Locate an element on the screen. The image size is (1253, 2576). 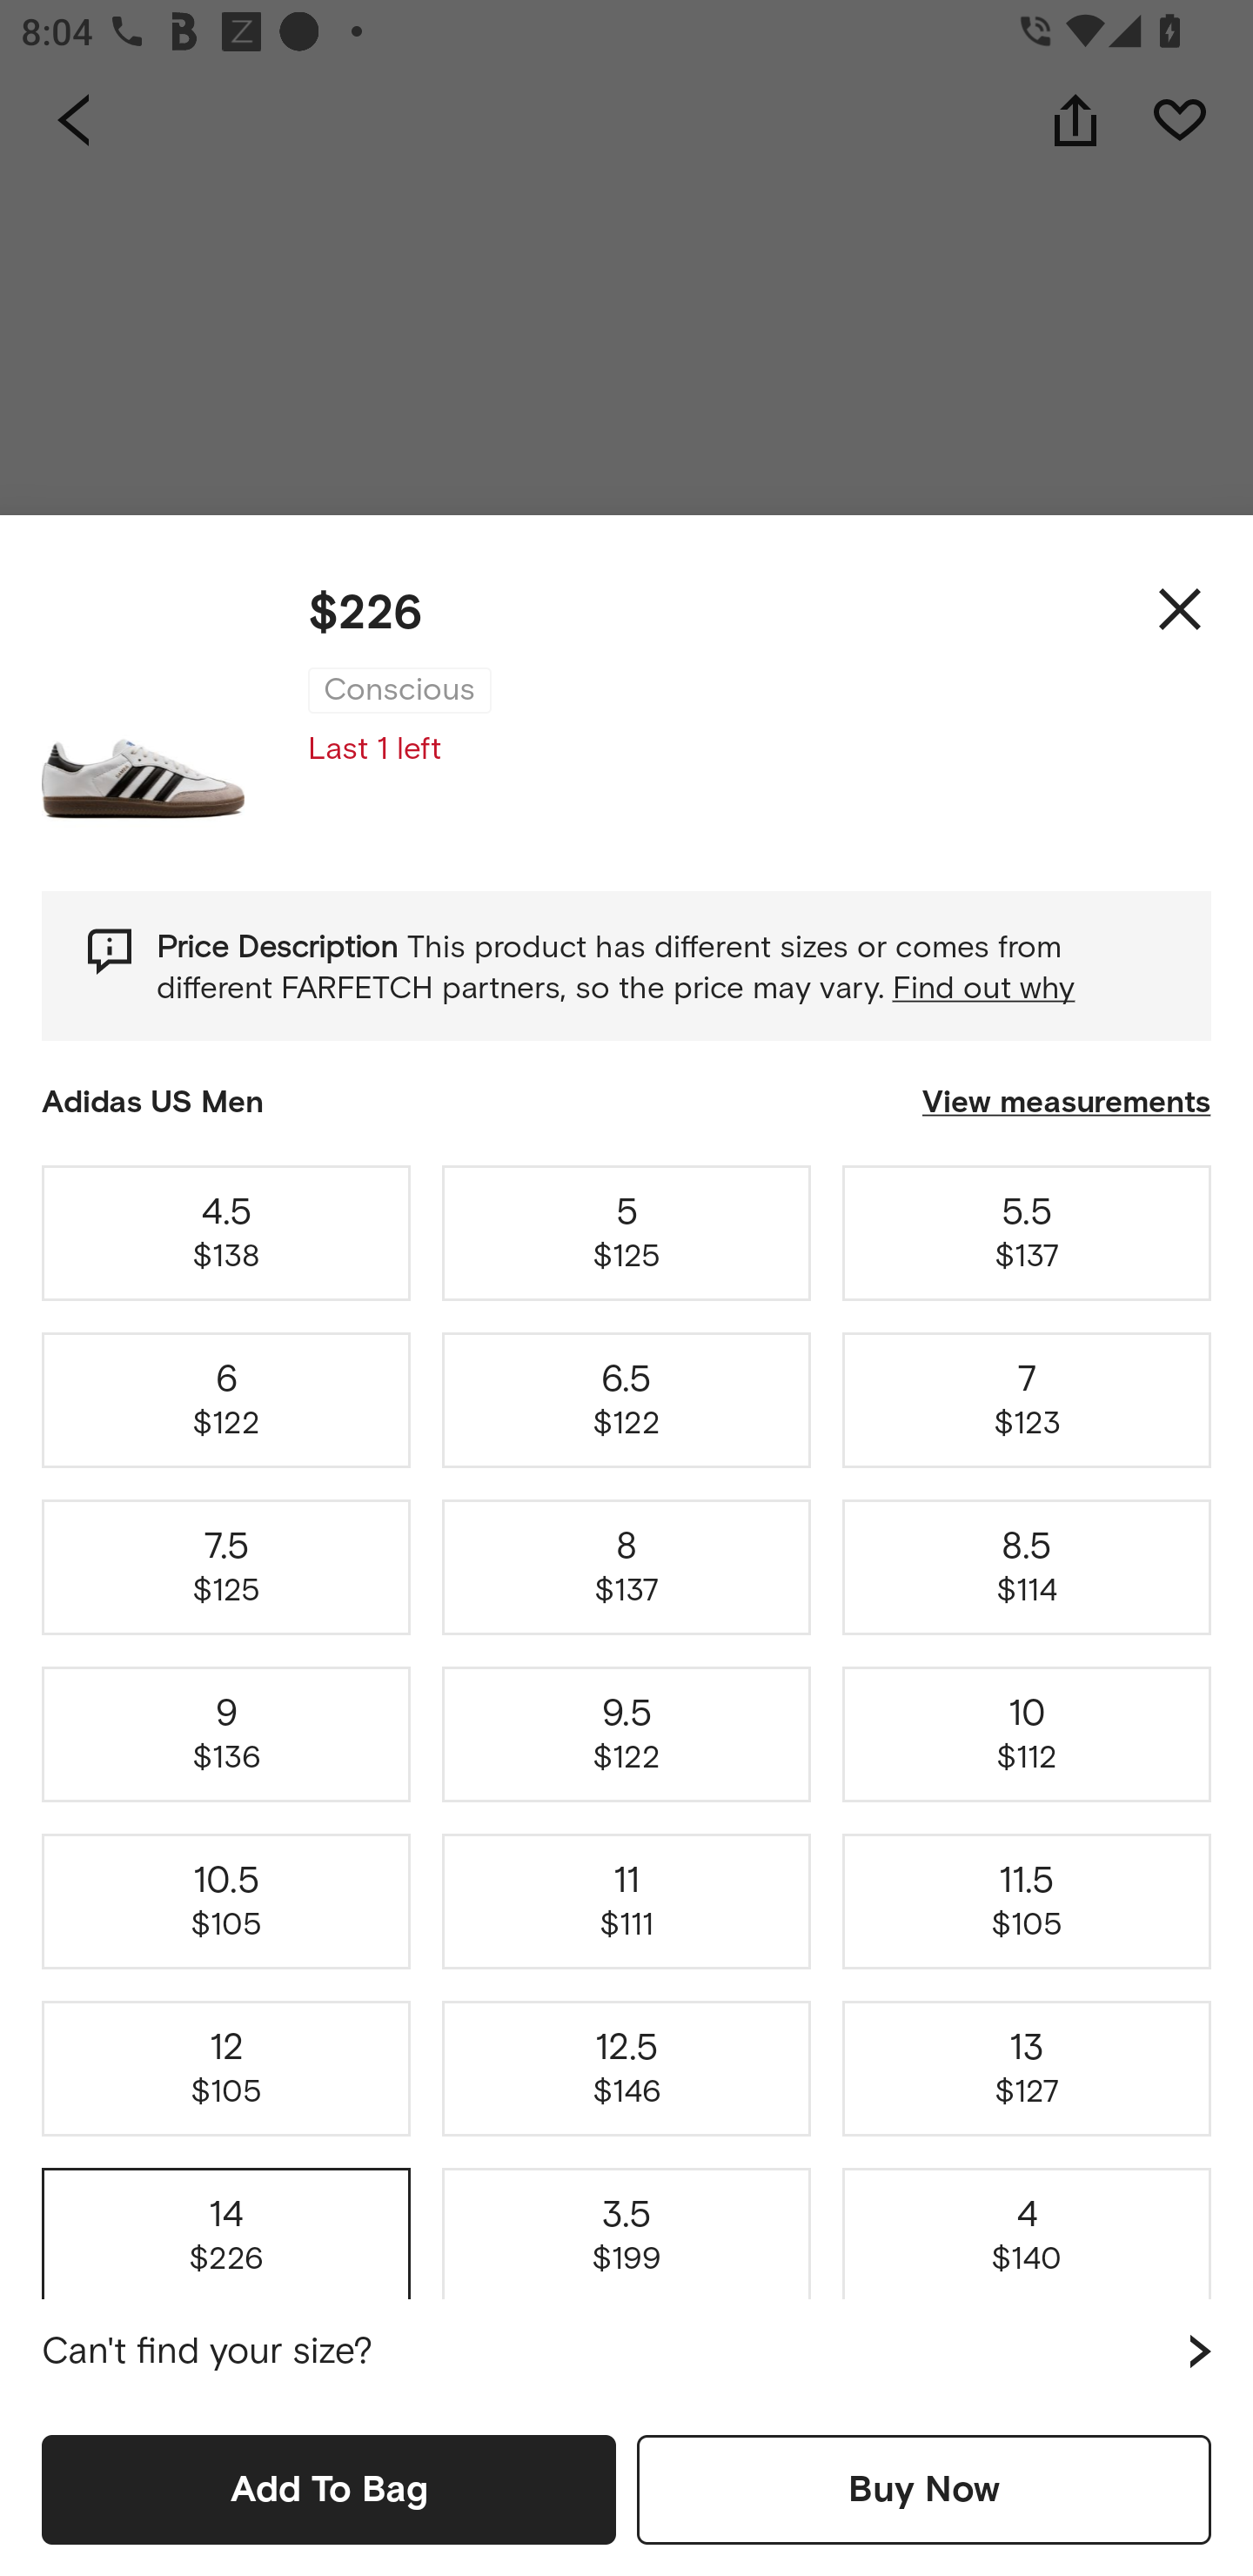
5.5 $137 is located at coordinates (1027, 1232).